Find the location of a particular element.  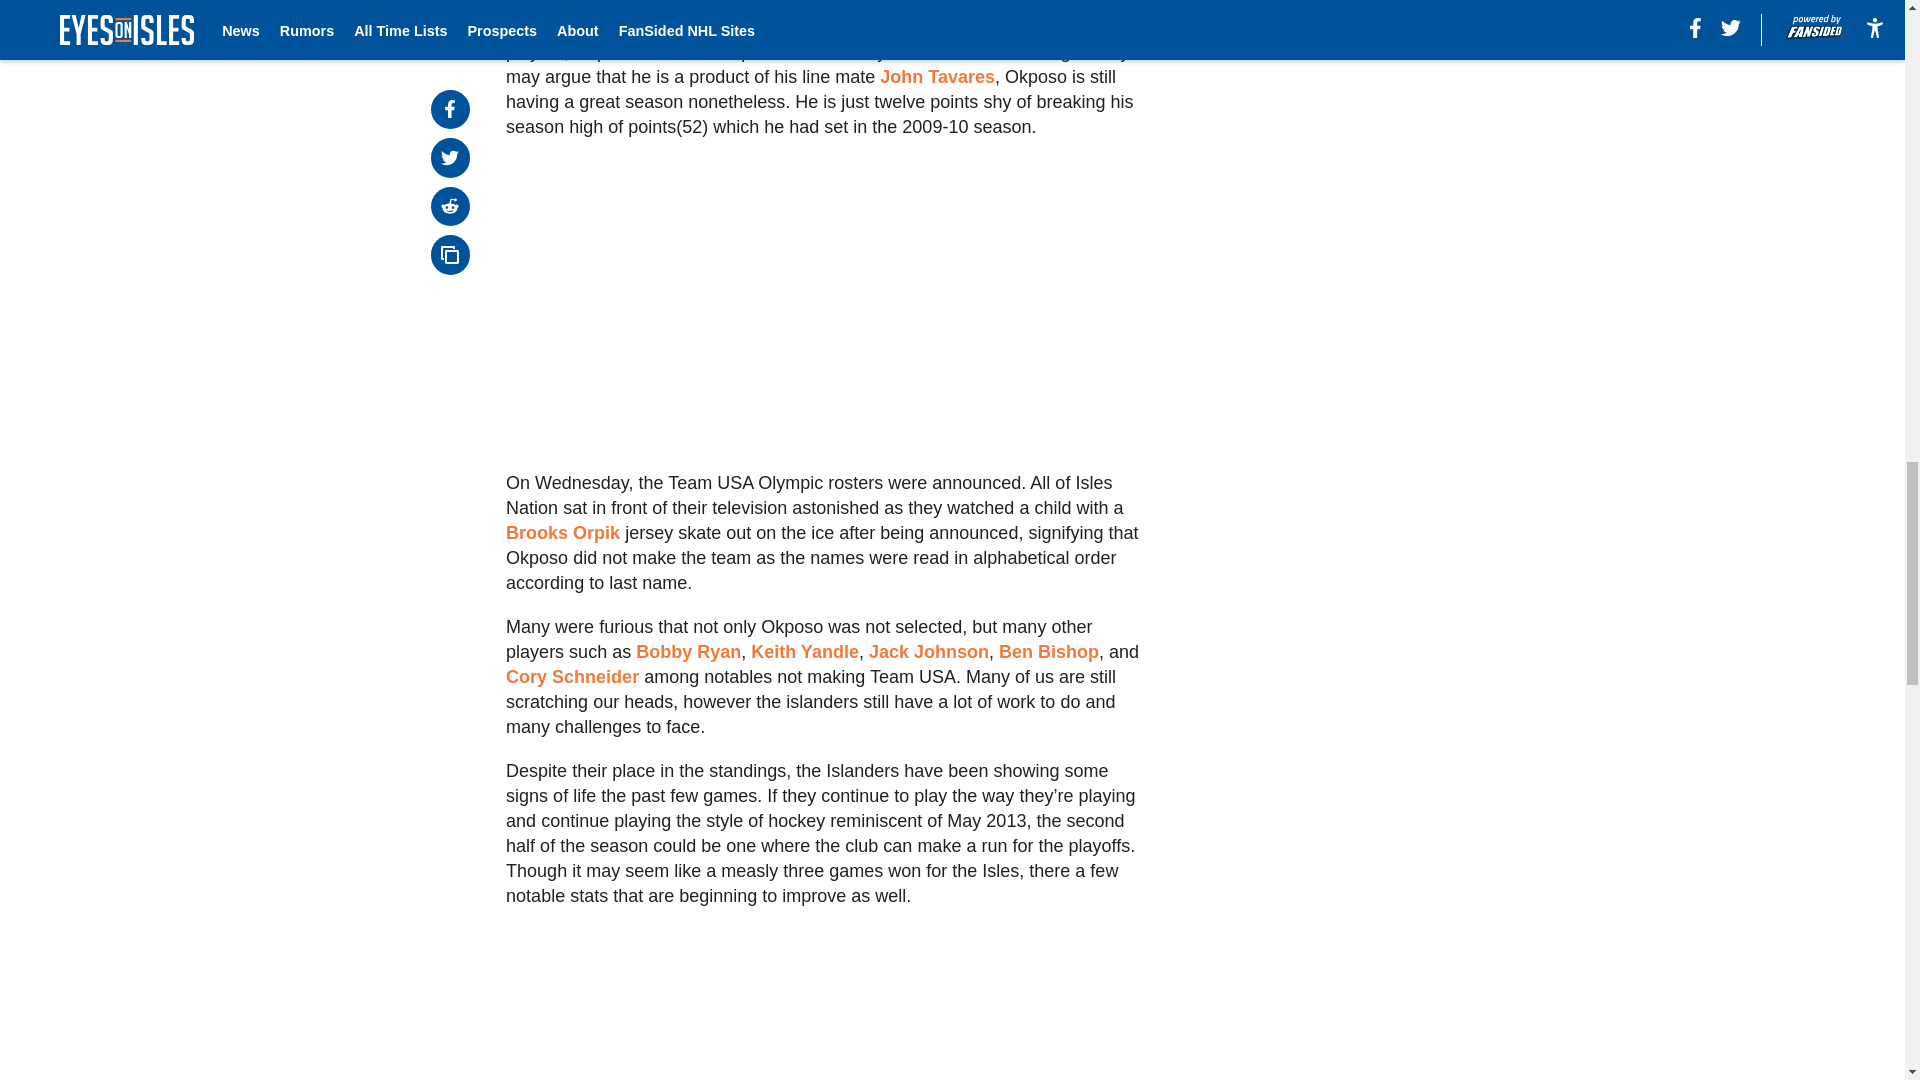

Bobby Ryan is located at coordinates (688, 652).